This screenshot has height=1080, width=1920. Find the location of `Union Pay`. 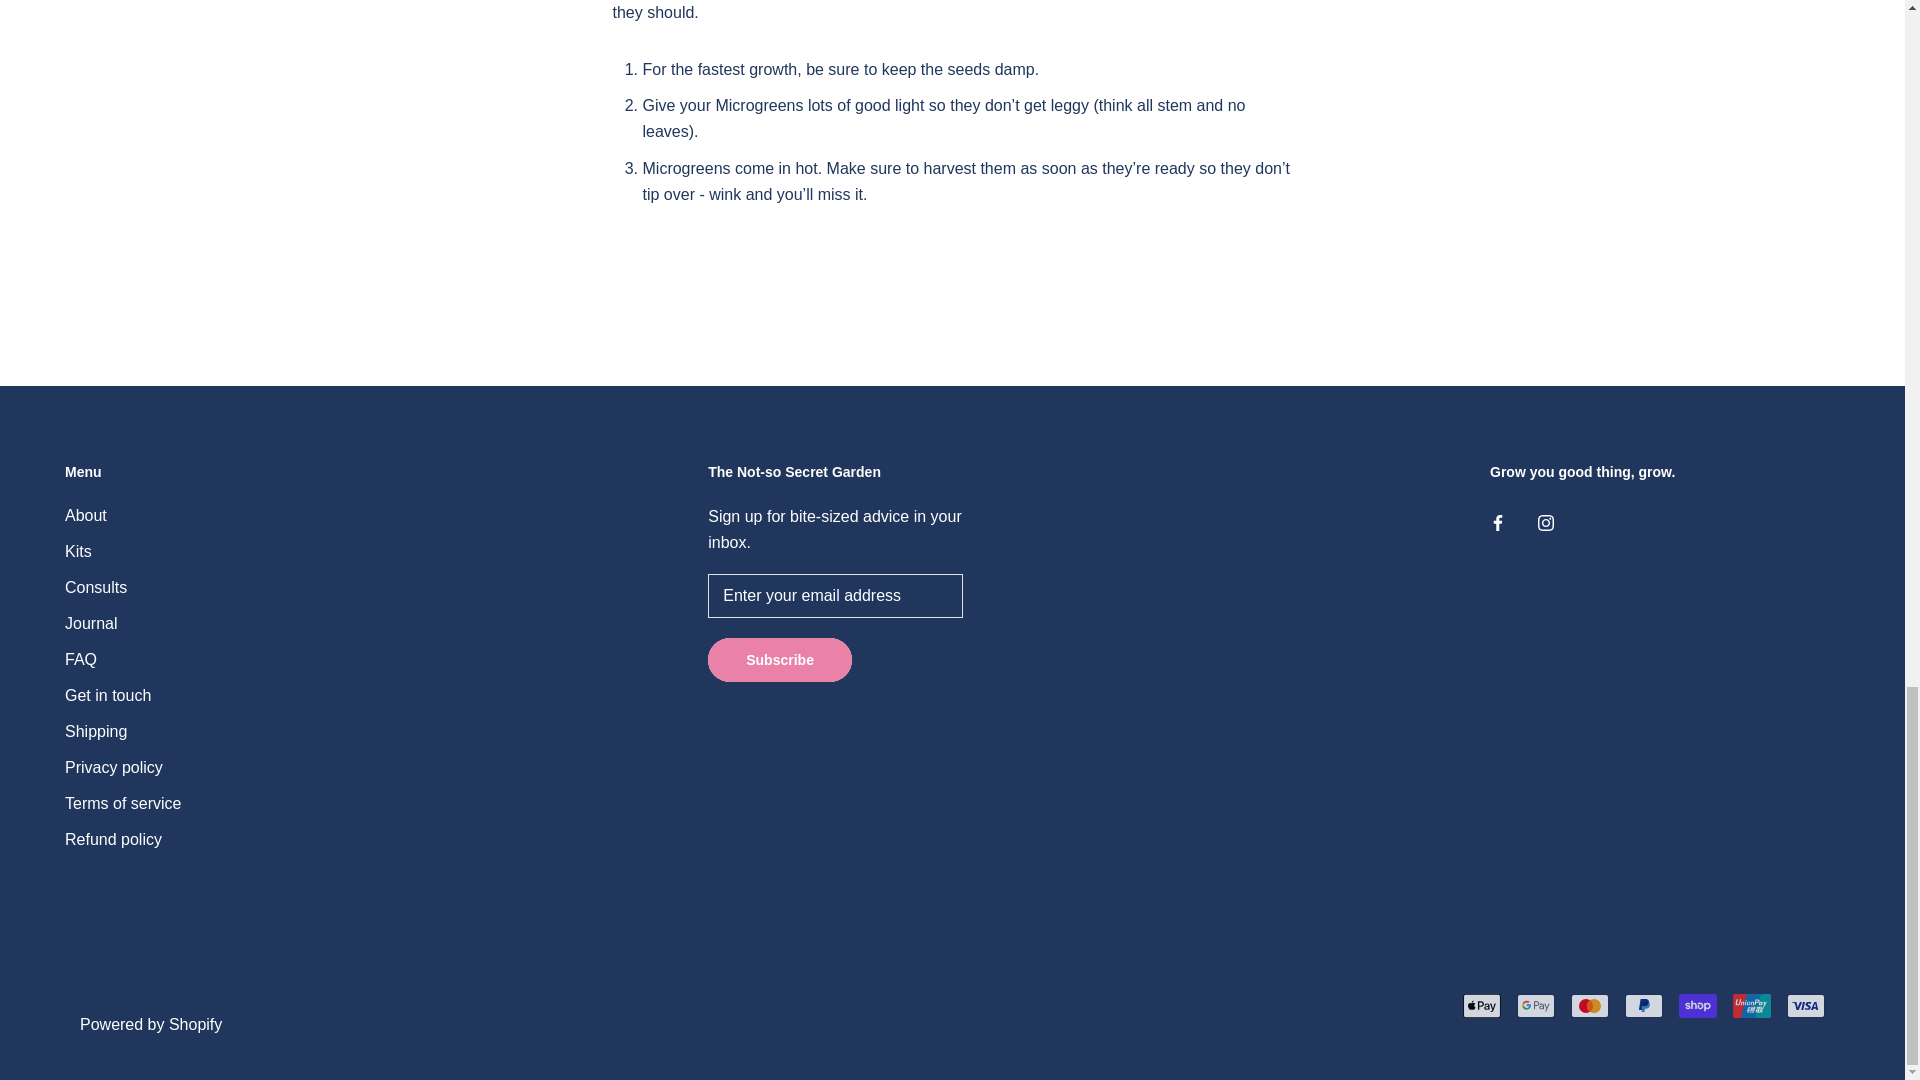

Union Pay is located at coordinates (1752, 1006).